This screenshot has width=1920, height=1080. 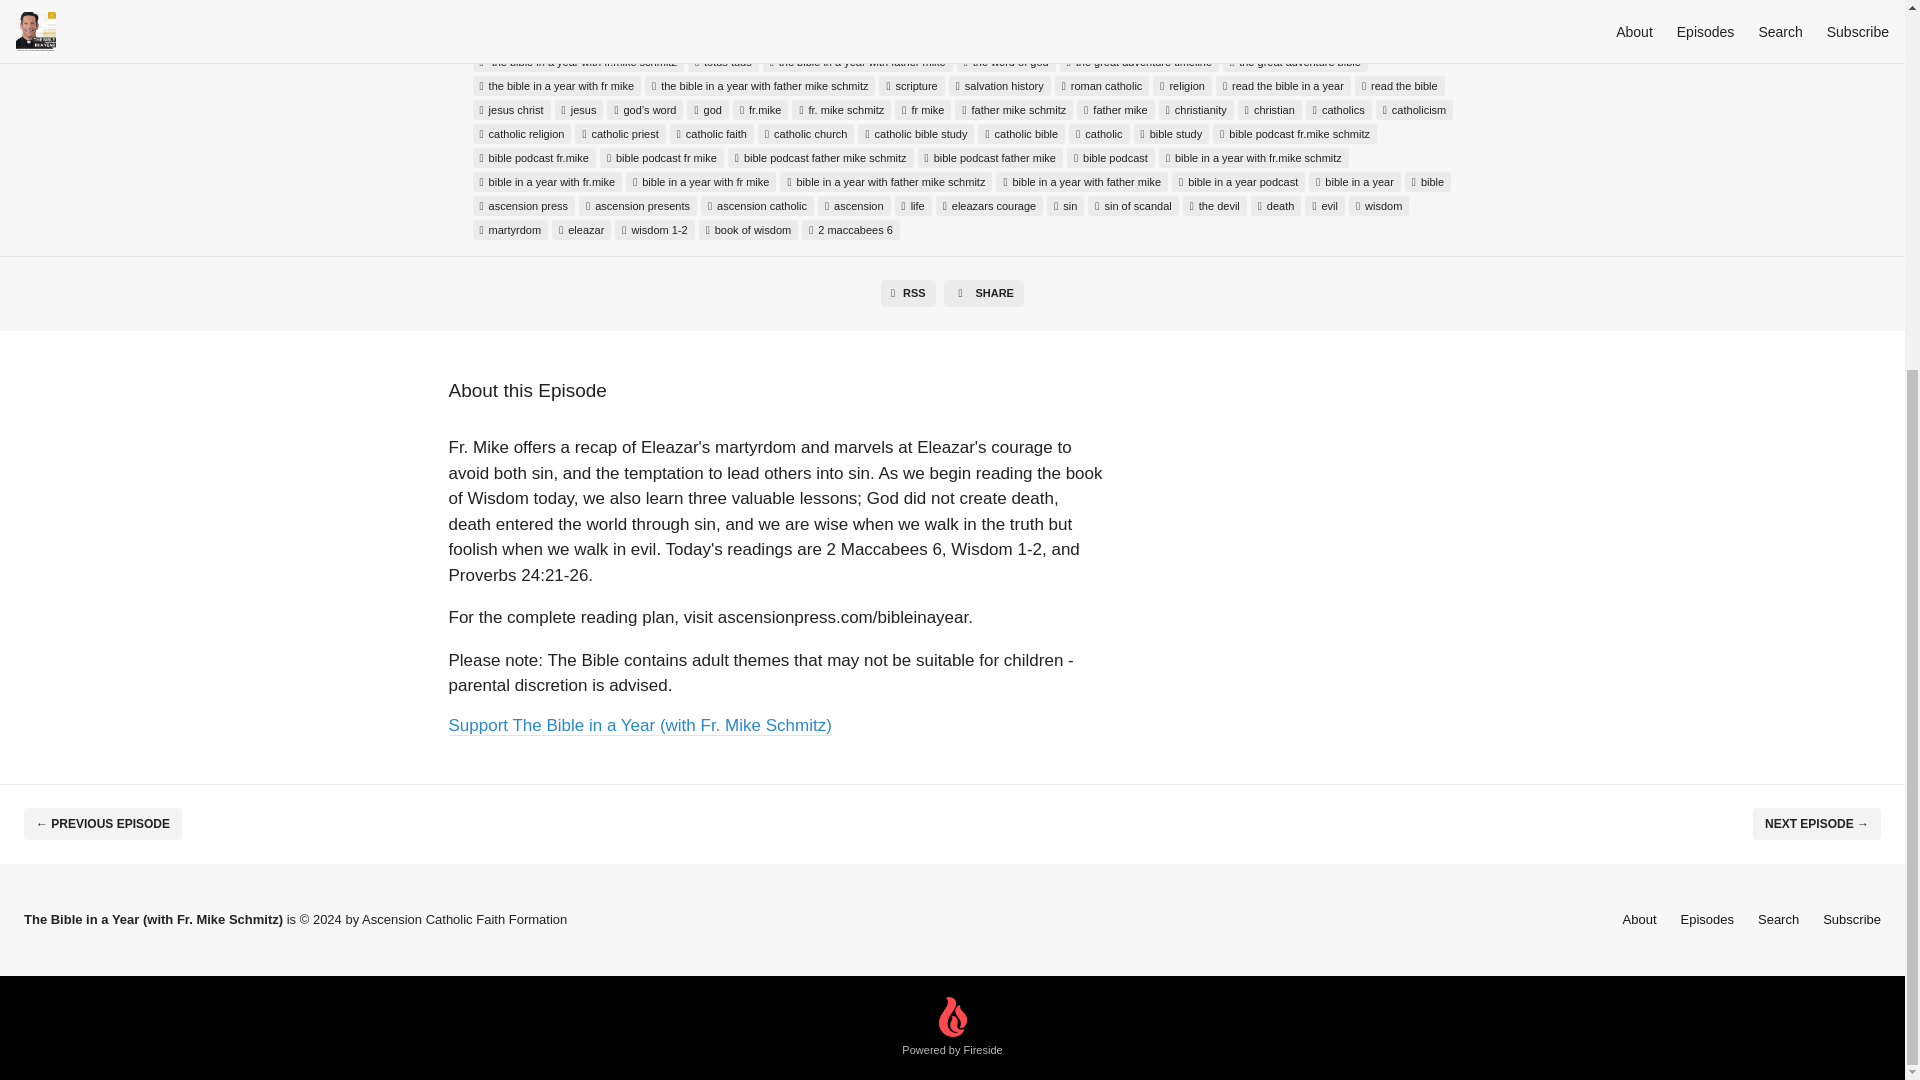 I want to click on god, so click(x=707, y=110).